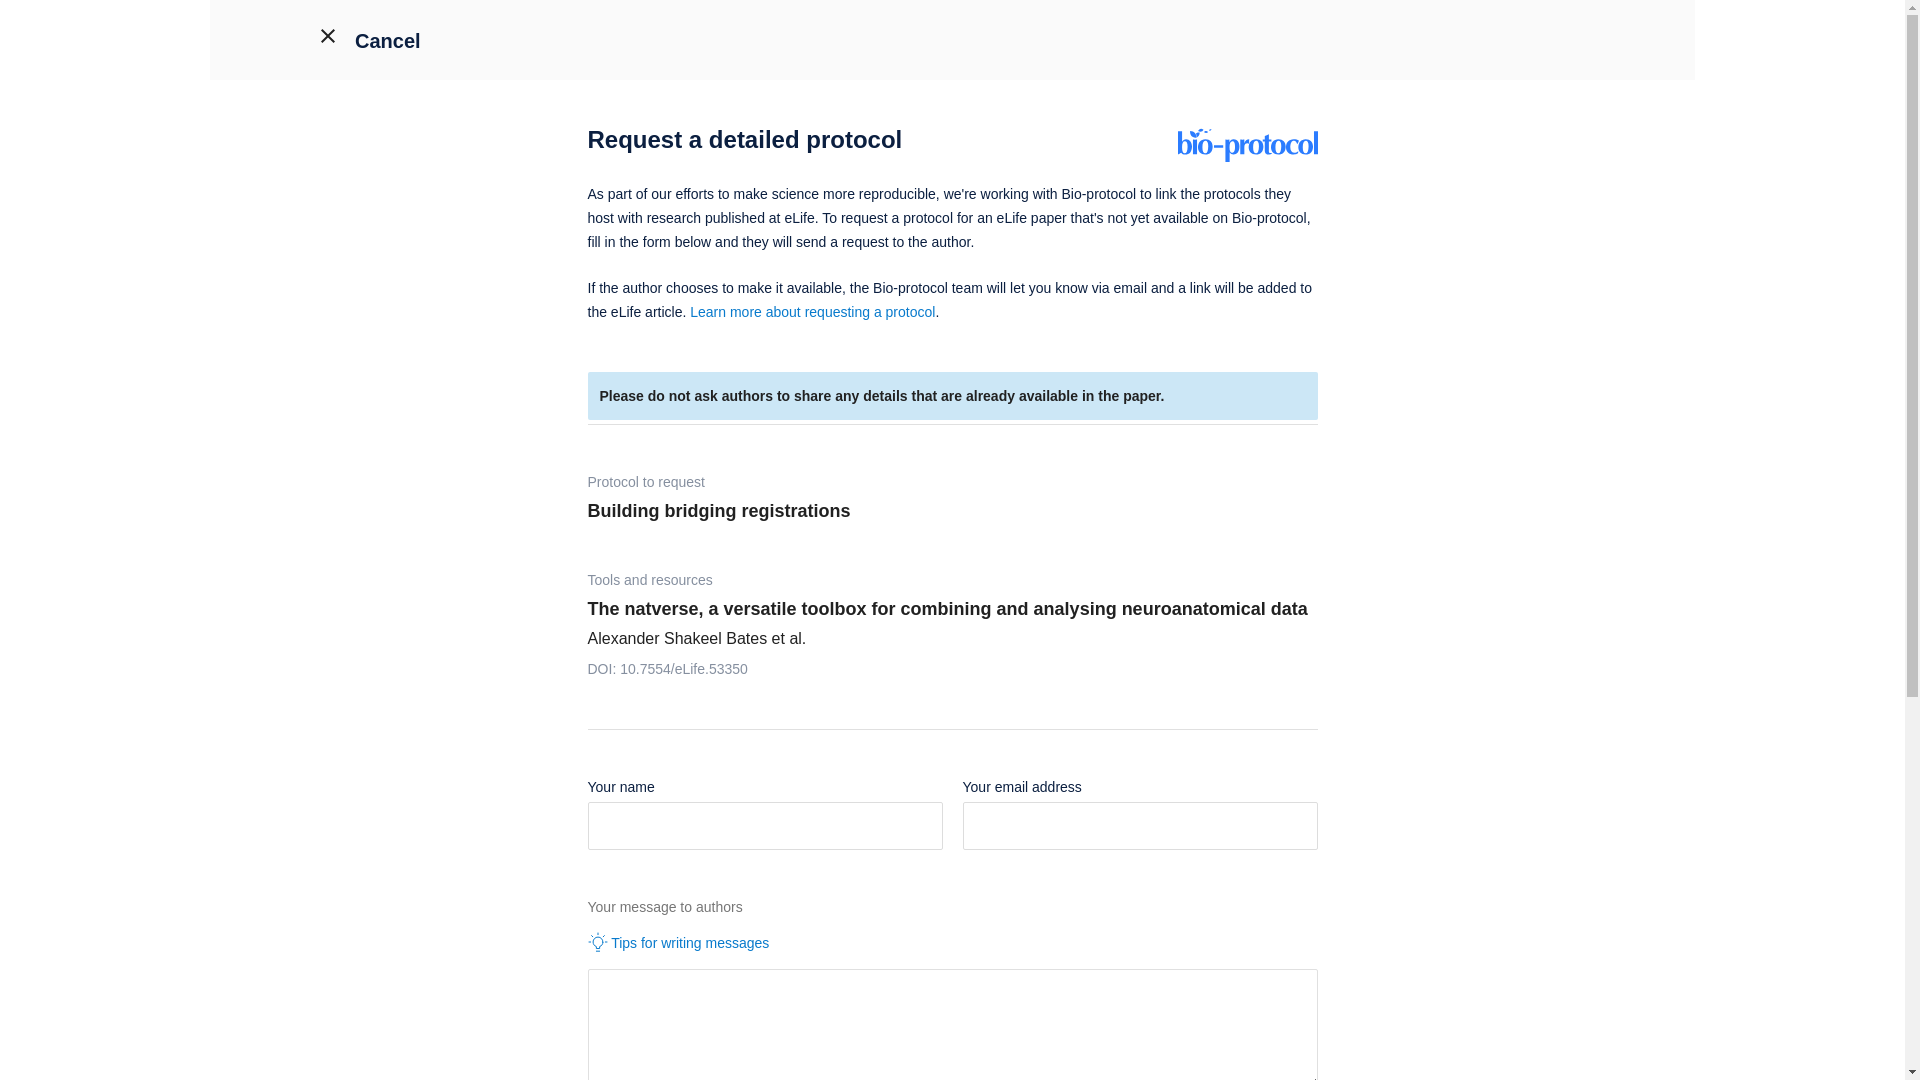 Image resolution: width=1920 pixels, height=1080 pixels. Describe the element at coordinates (764, 826) in the screenshot. I see `Please enter your name` at that location.